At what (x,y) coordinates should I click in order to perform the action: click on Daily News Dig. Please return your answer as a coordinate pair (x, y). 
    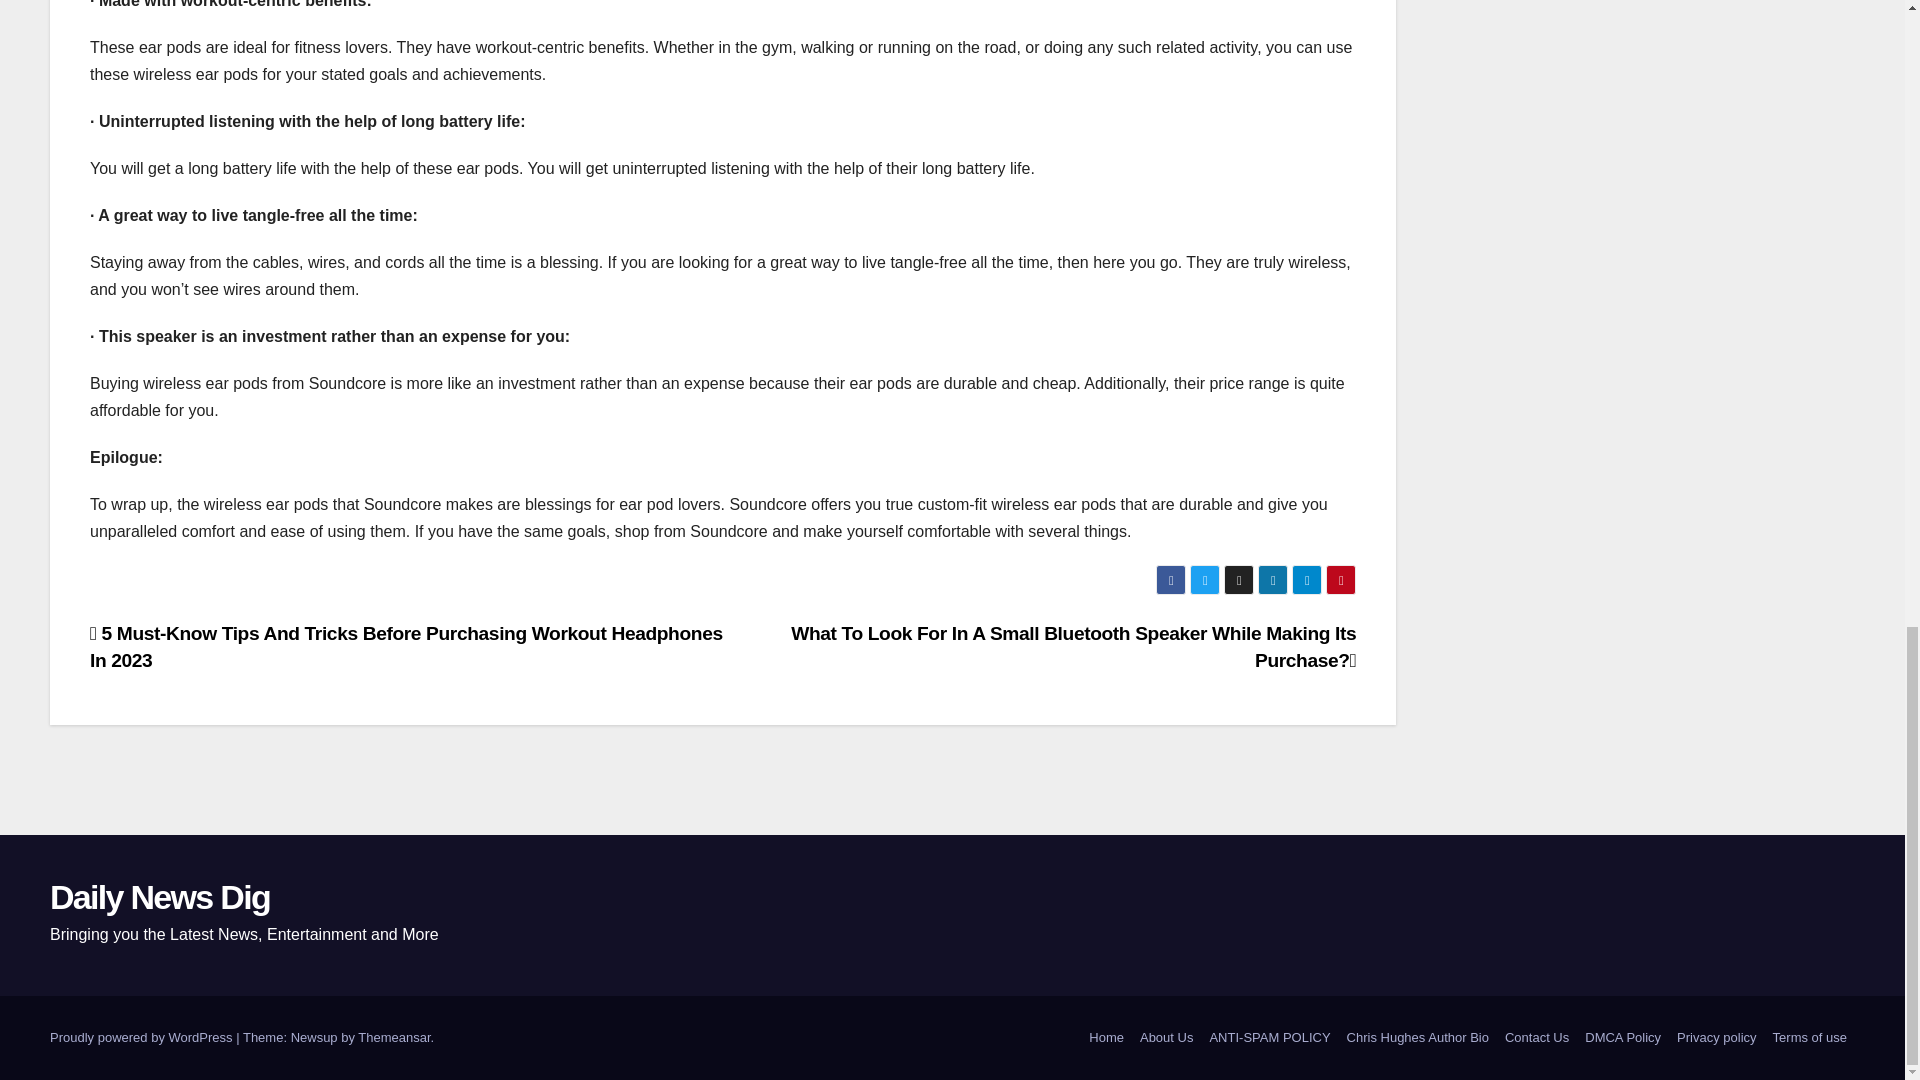
    Looking at the image, I should click on (160, 896).